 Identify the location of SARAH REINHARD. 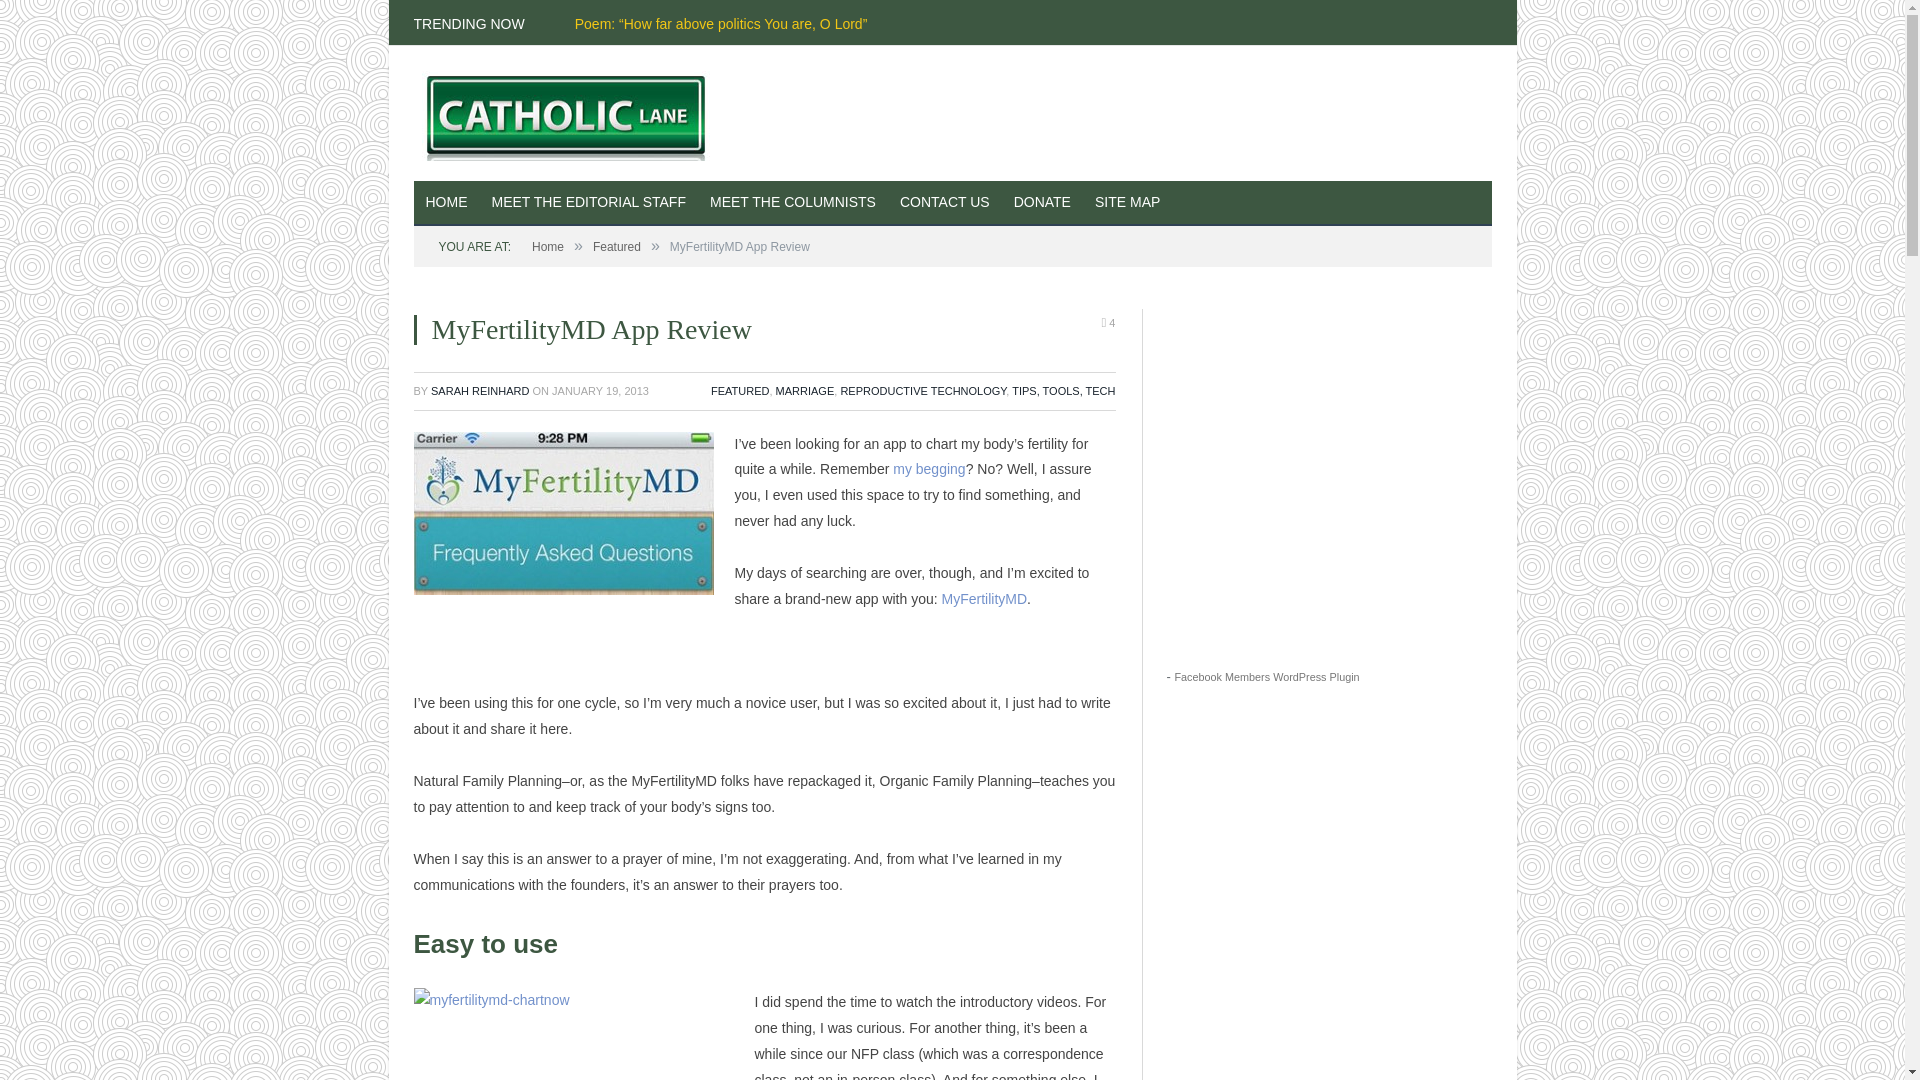
(480, 390).